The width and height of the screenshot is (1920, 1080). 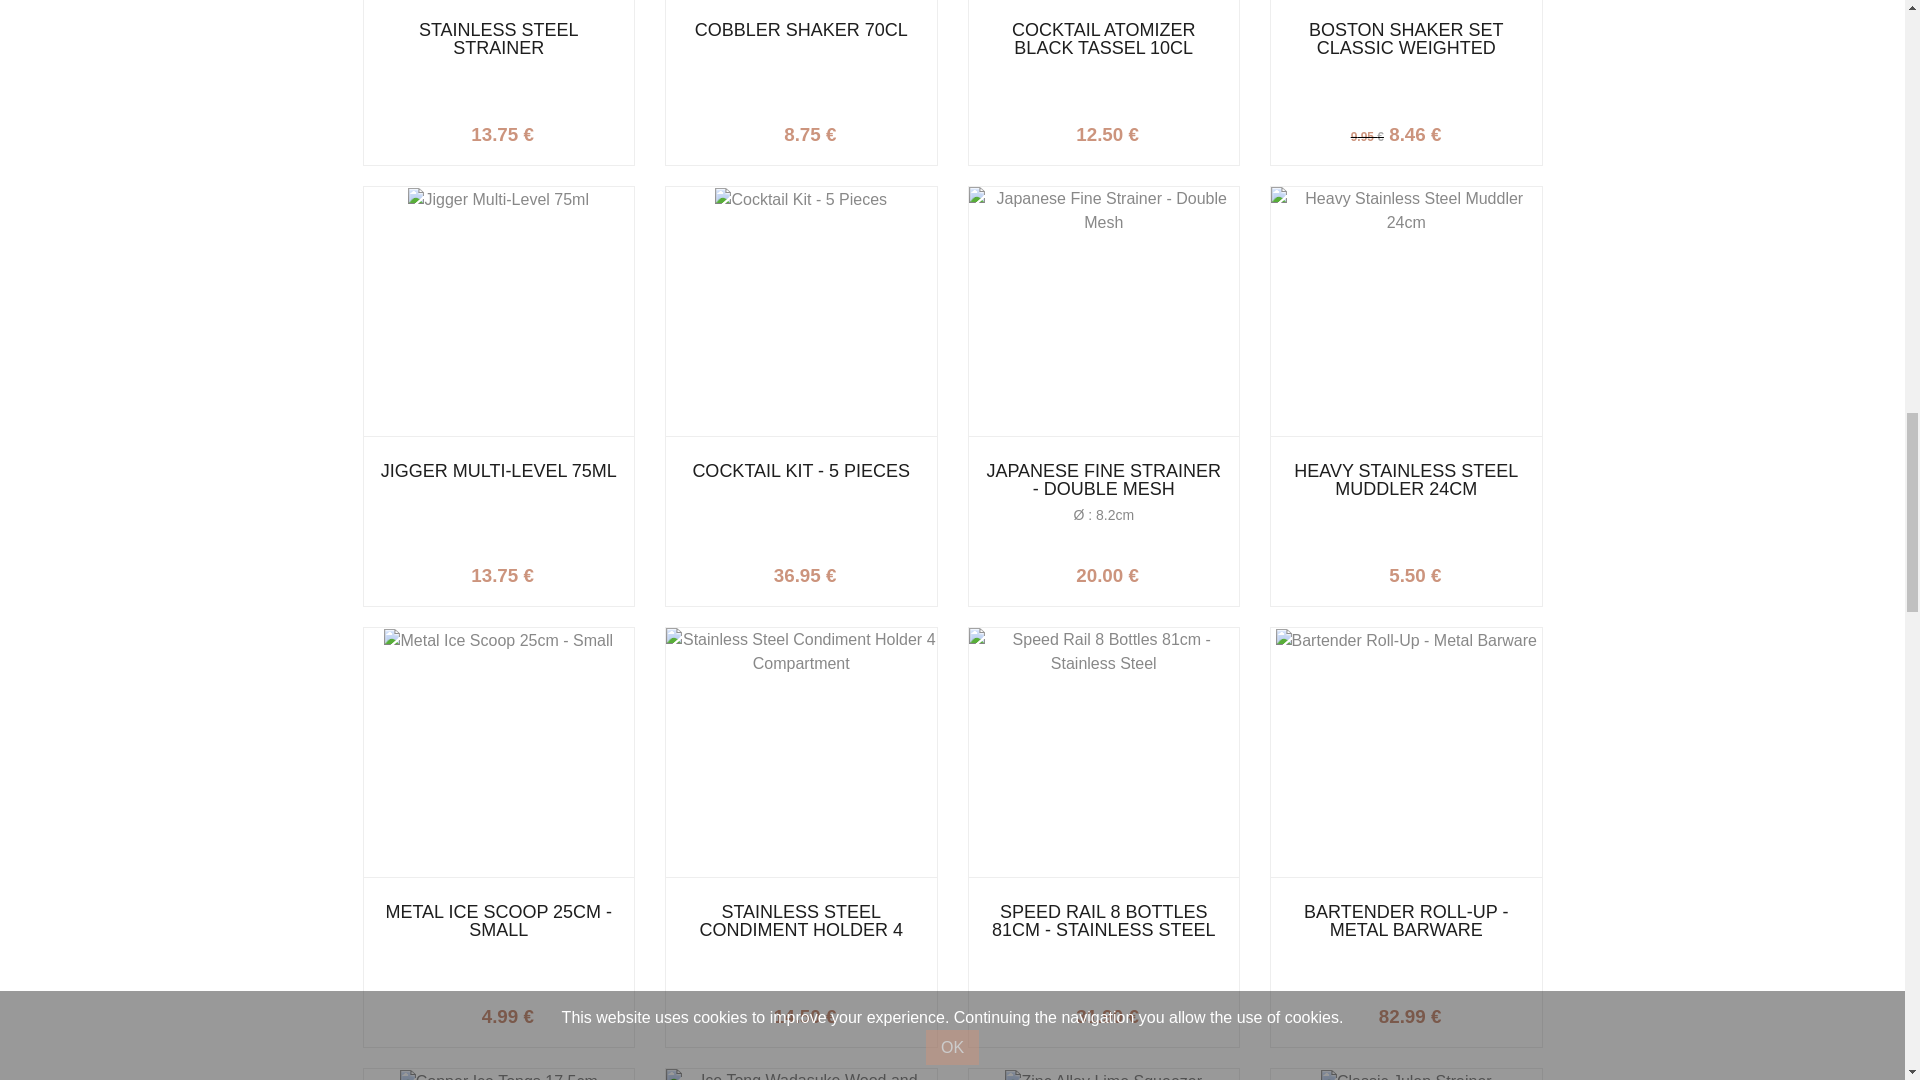 I want to click on More info, so click(x=862, y=130).